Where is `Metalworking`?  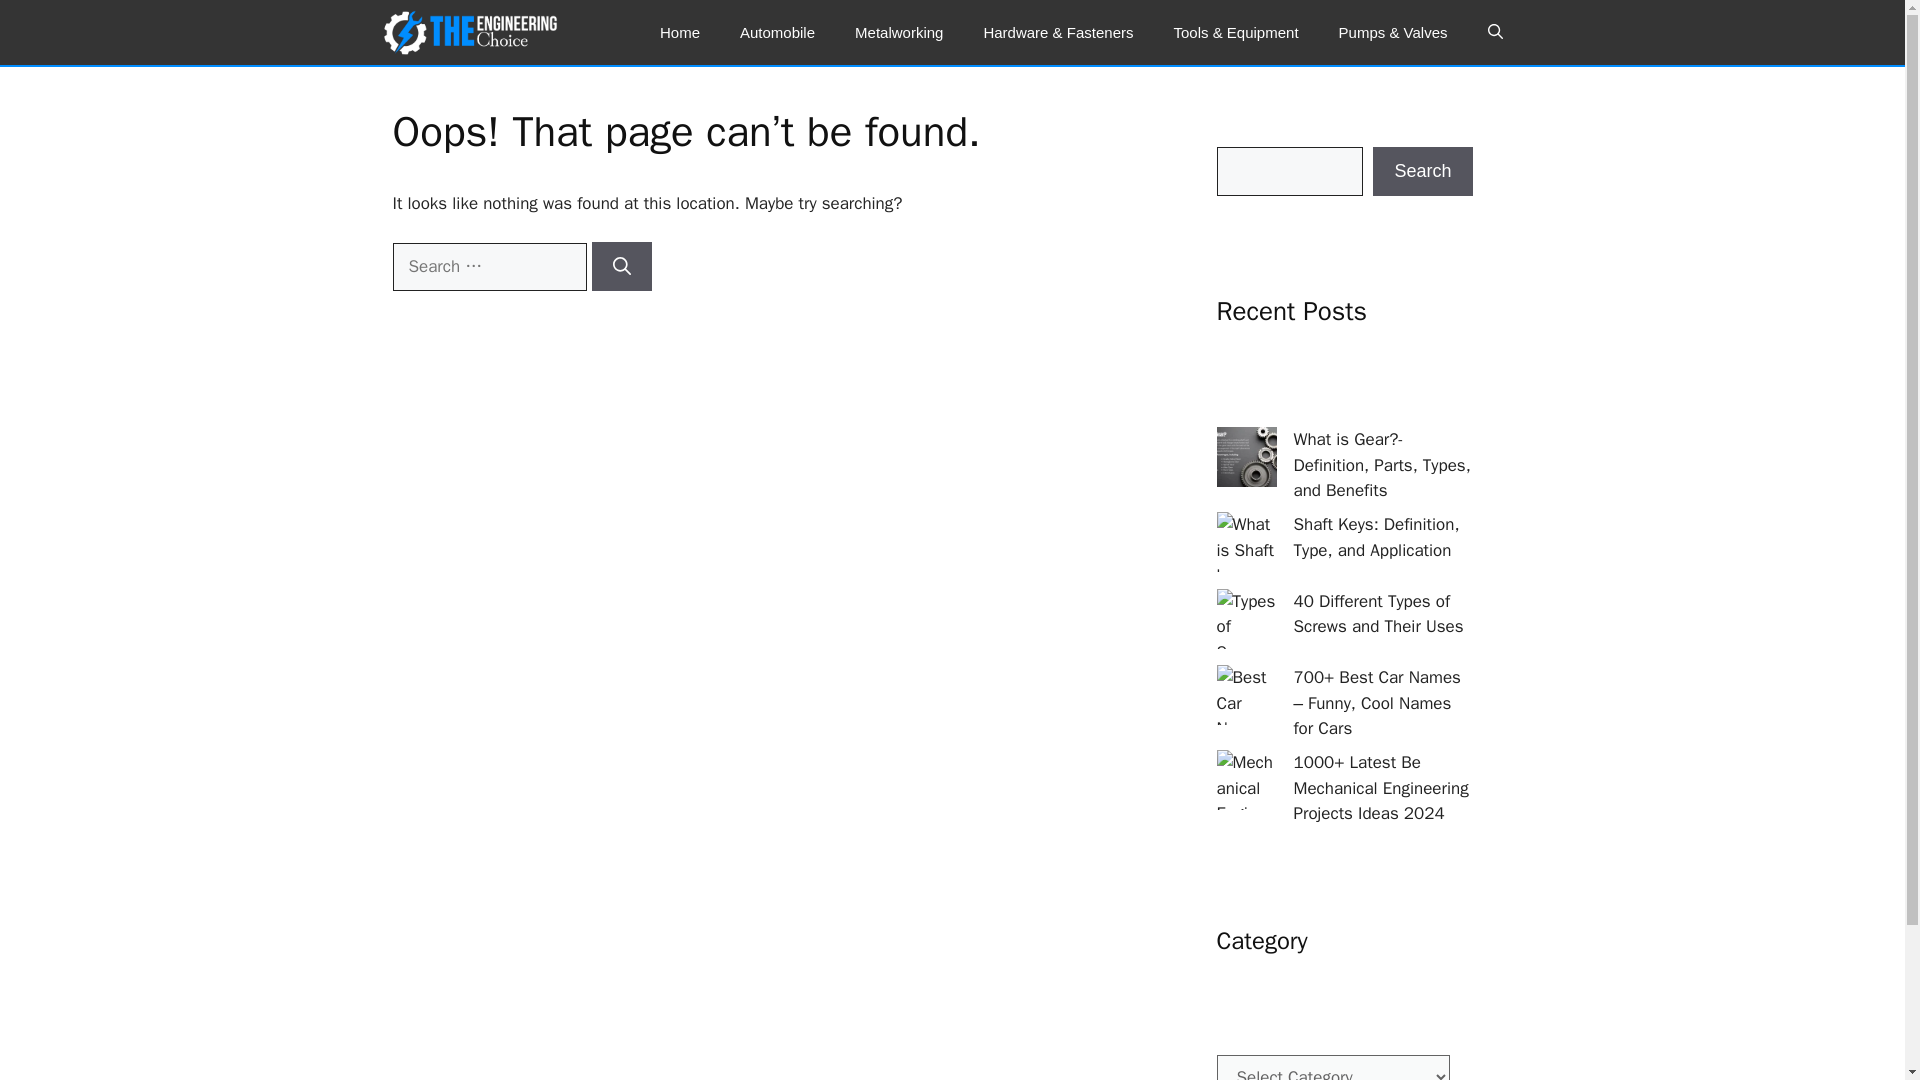 Metalworking is located at coordinates (899, 32).